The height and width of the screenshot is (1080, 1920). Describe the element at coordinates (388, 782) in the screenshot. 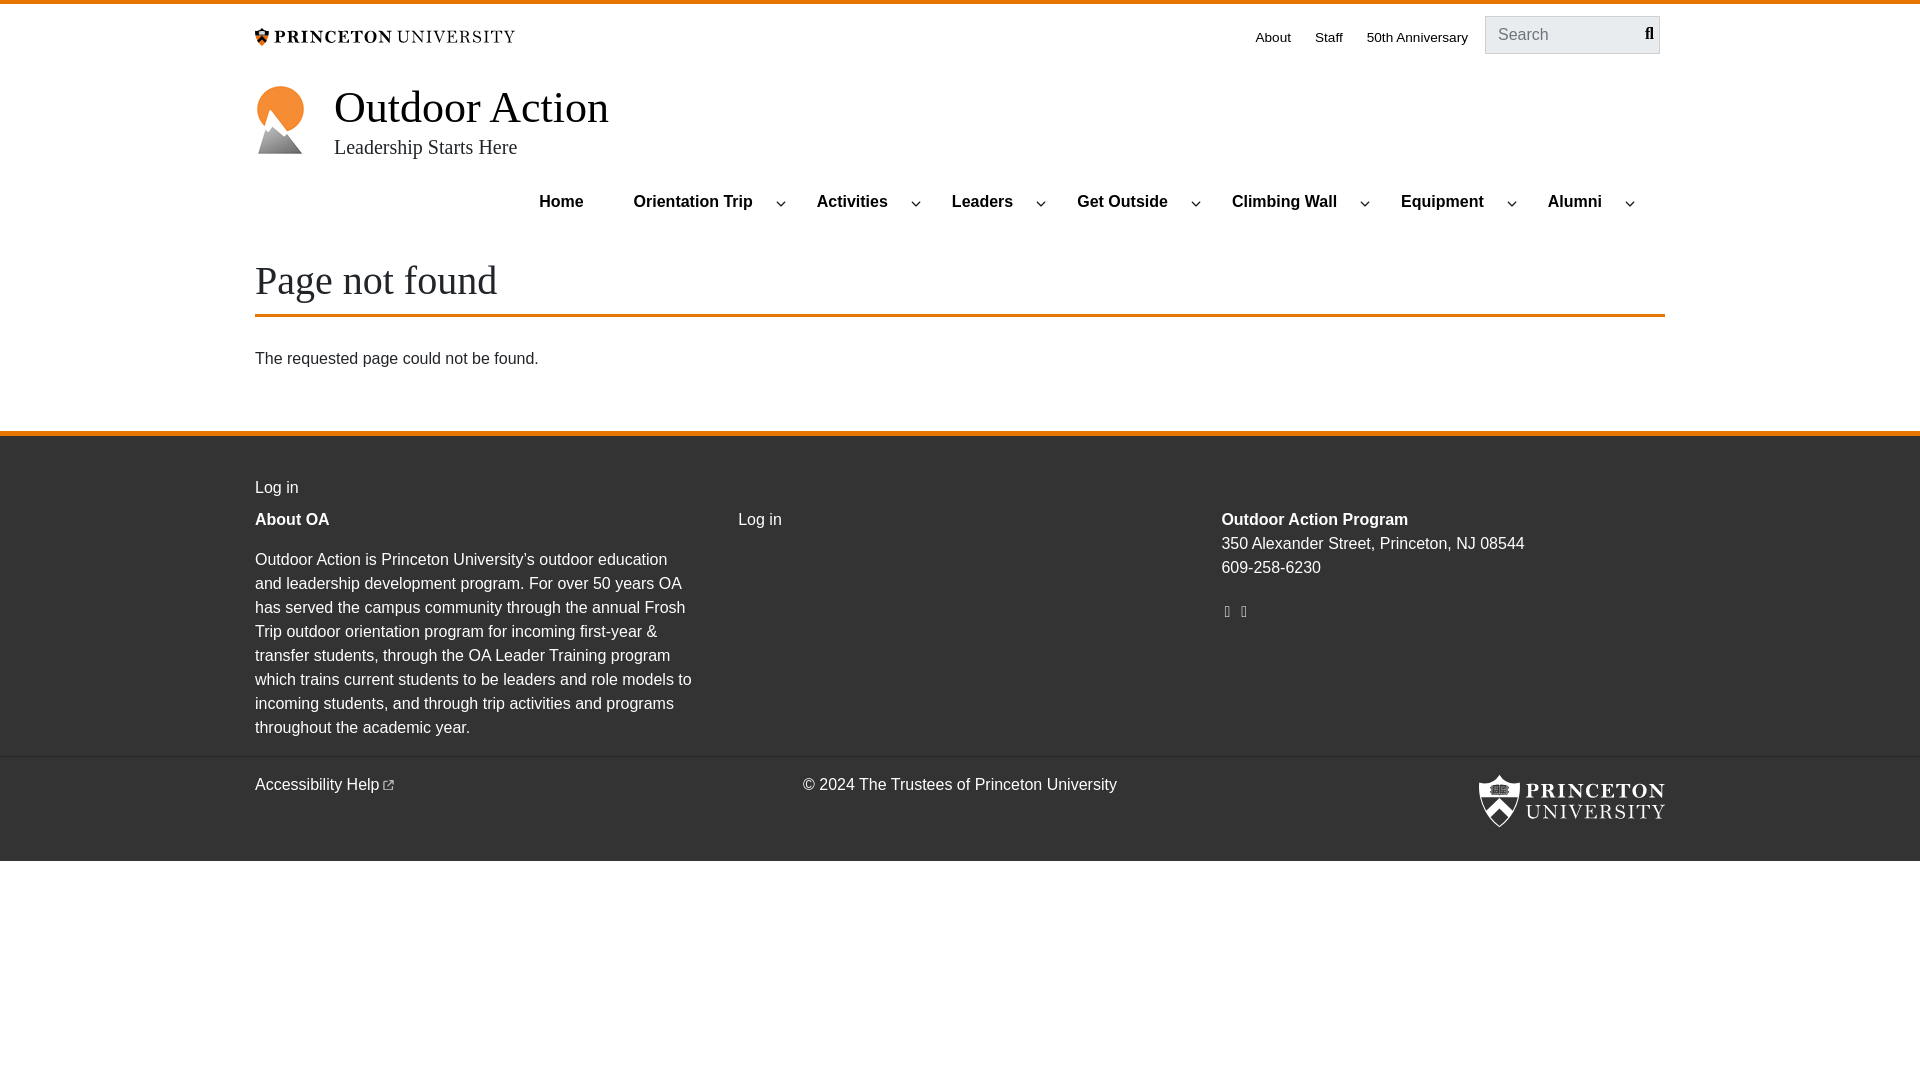

I see `Link is external` at that location.